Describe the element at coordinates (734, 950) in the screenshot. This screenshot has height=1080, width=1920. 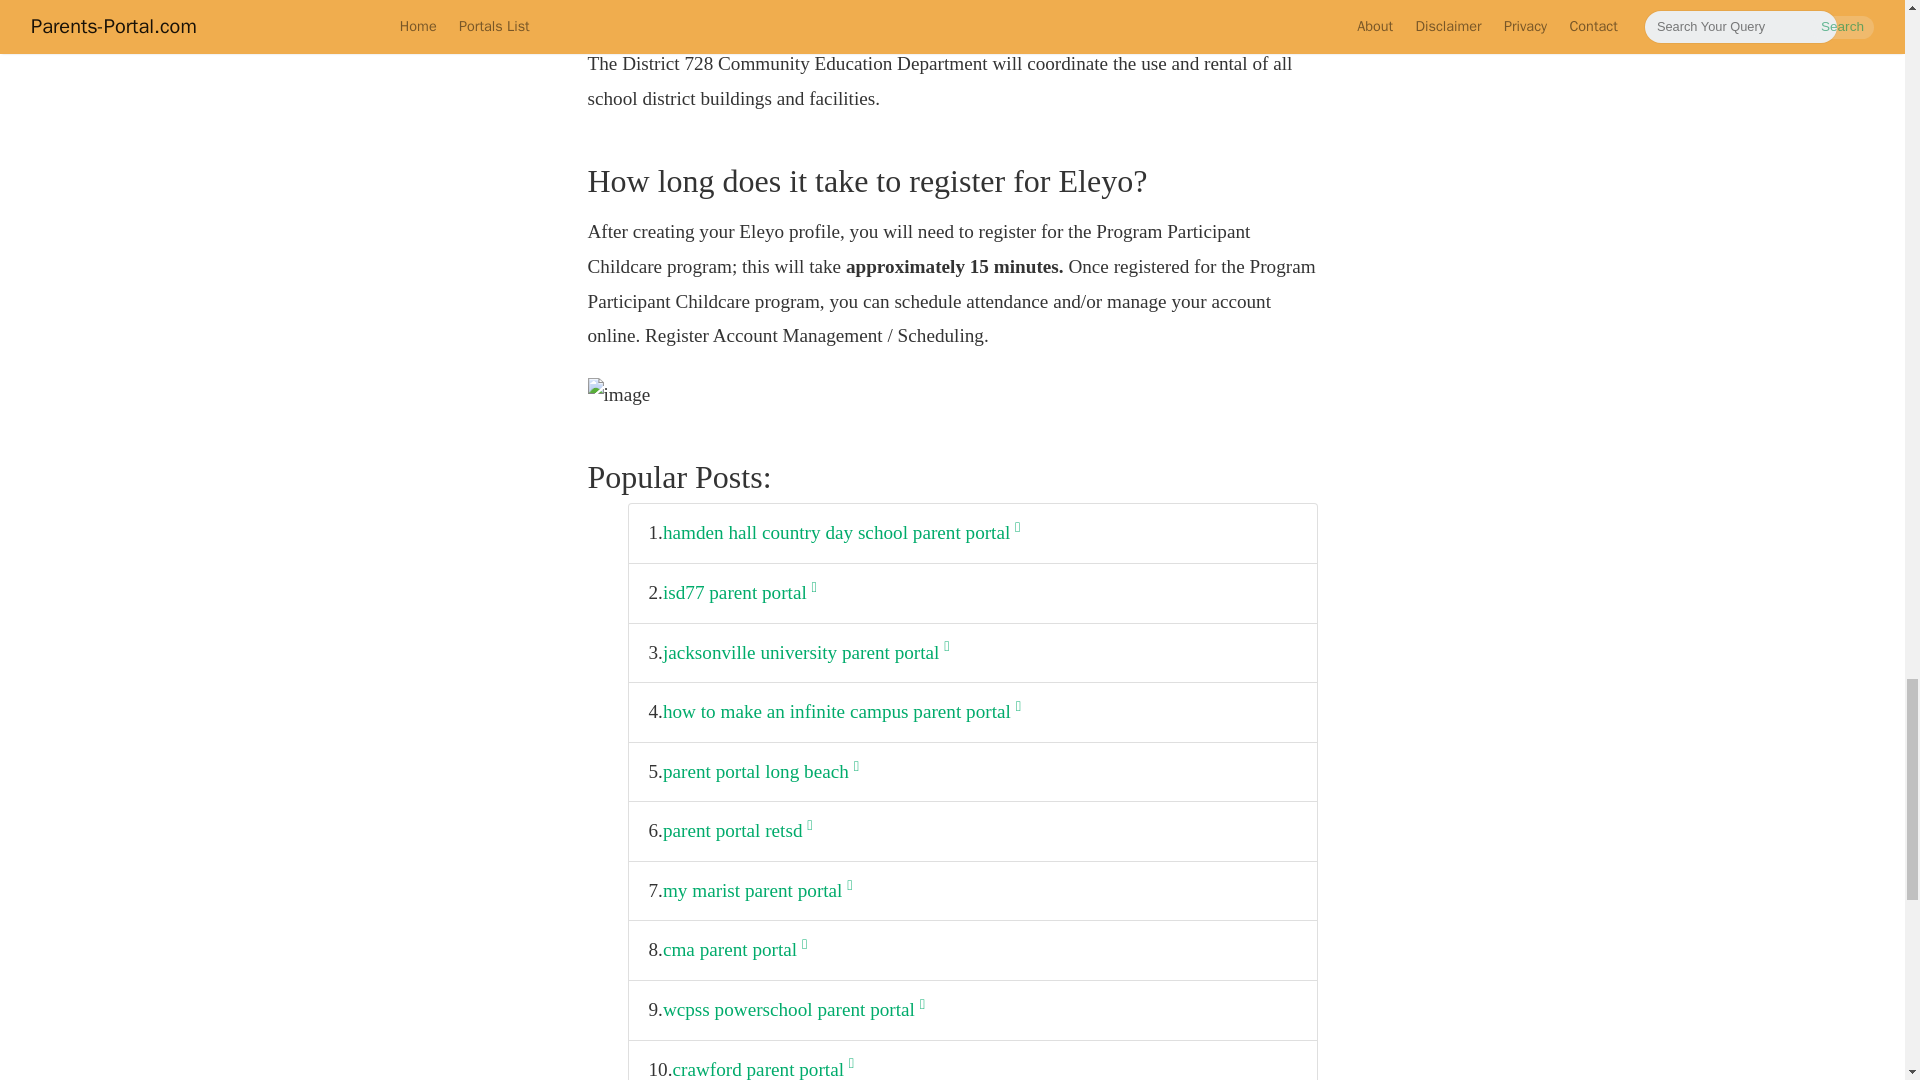
I see `cma parent portal` at that location.